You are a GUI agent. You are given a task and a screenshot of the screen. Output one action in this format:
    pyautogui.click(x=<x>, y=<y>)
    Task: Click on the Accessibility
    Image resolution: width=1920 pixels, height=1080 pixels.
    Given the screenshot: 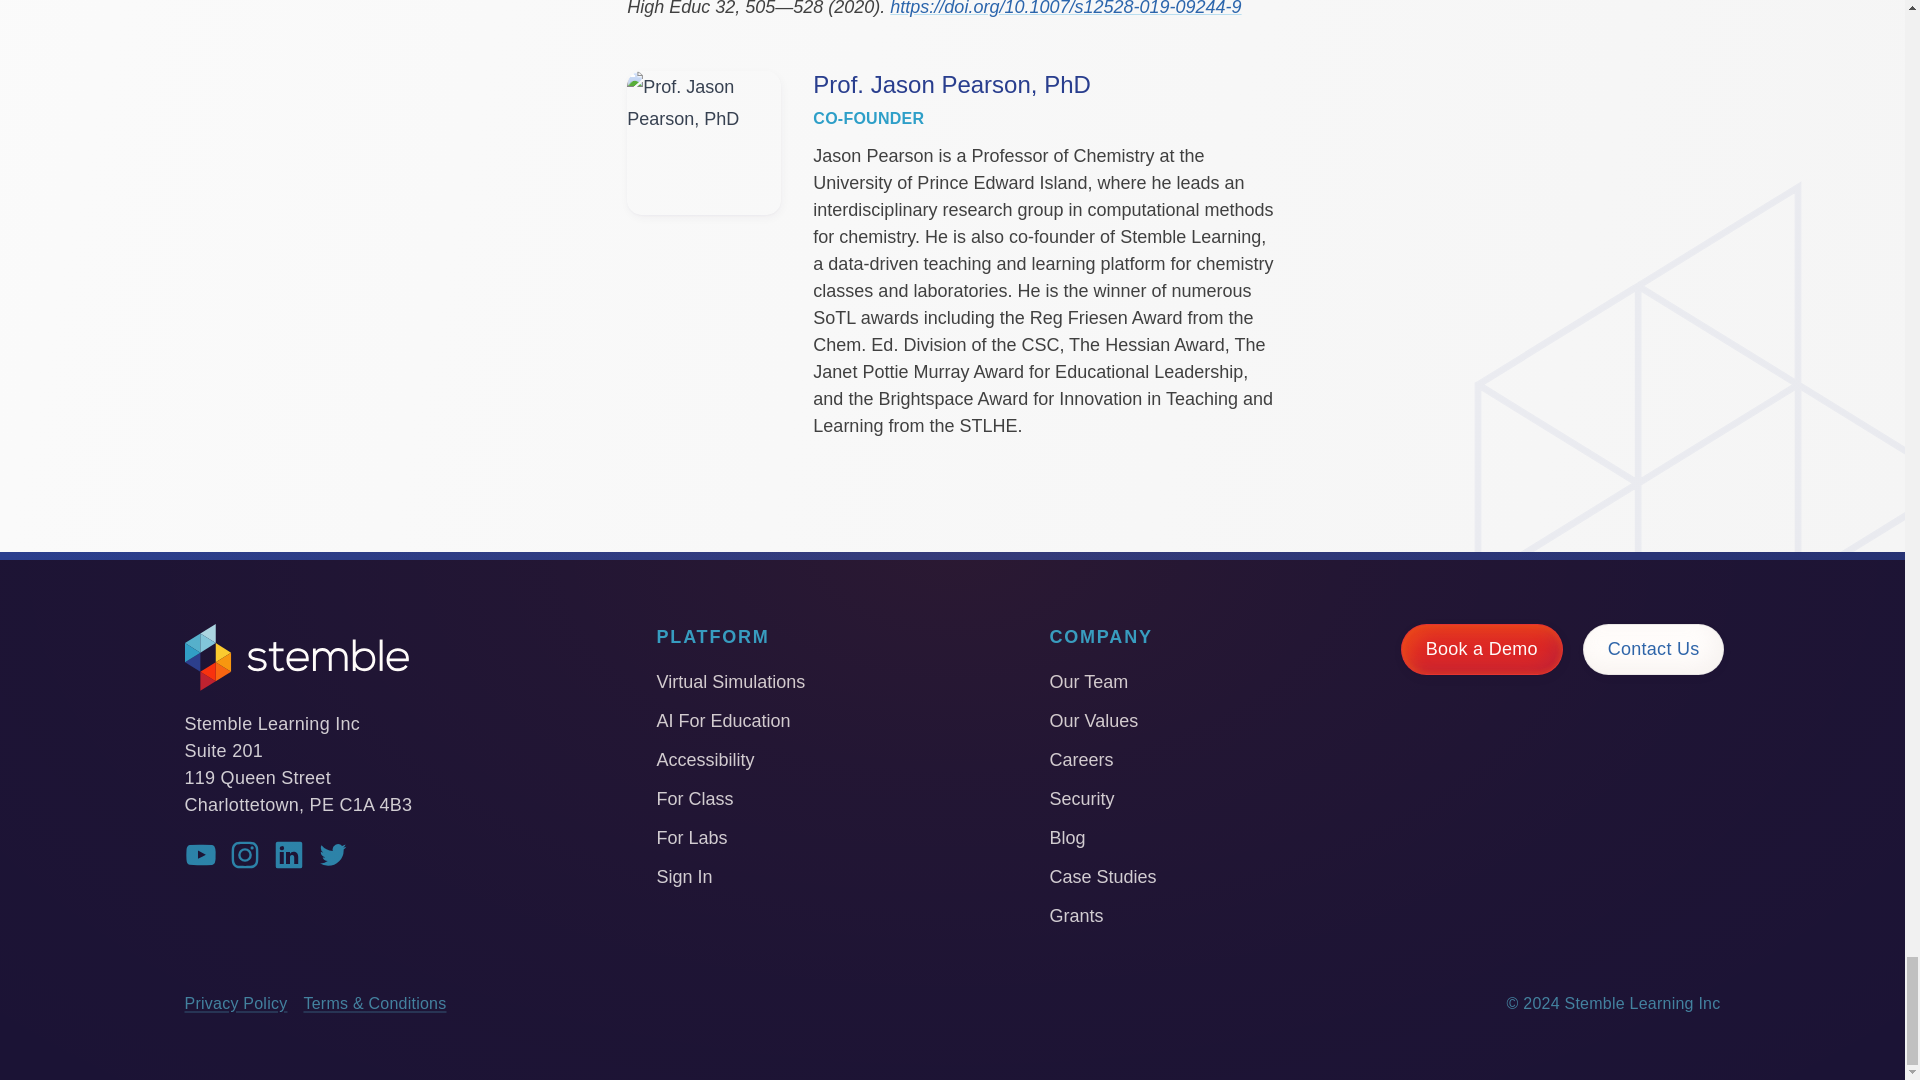 What is the action you would take?
    pyautogui.click(x=731, y=760)
    